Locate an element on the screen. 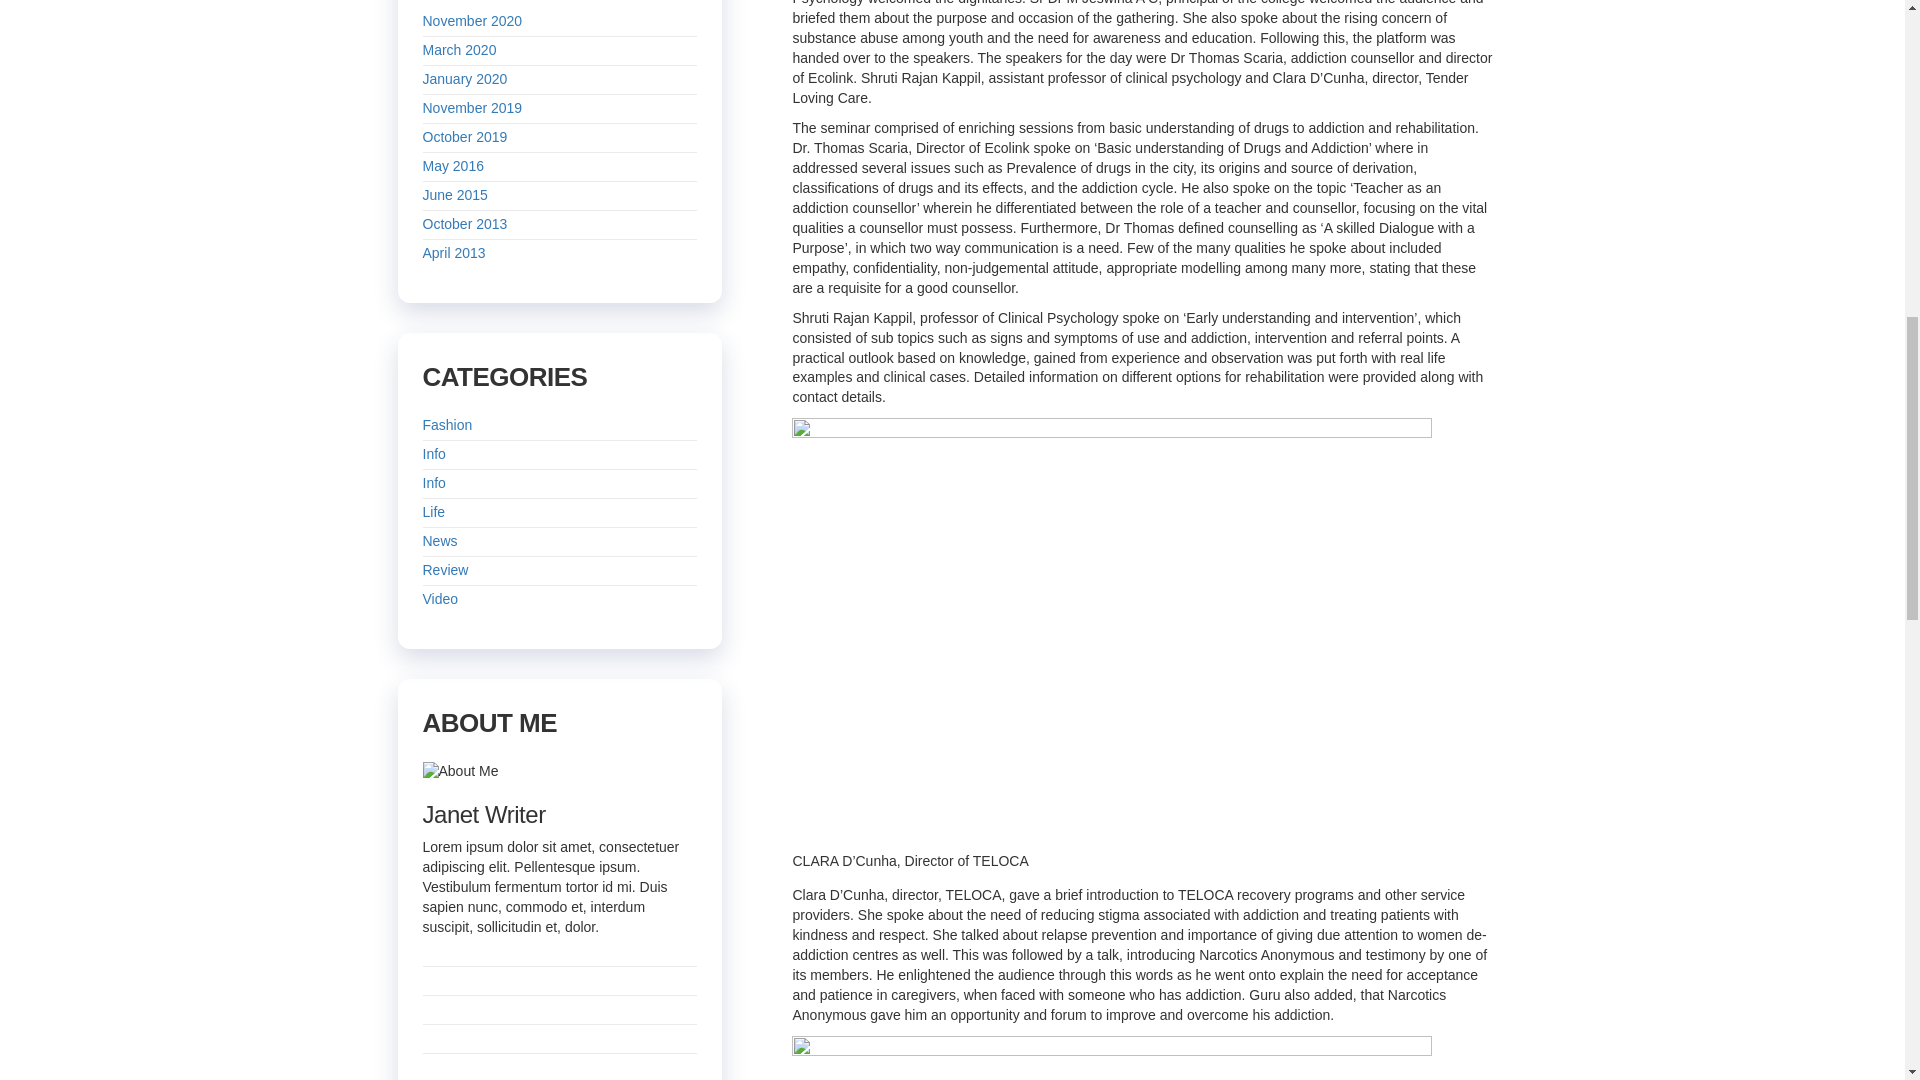 The width and height of the screenshot is (1920, 1080). Info is located at coordinates (434, 454).